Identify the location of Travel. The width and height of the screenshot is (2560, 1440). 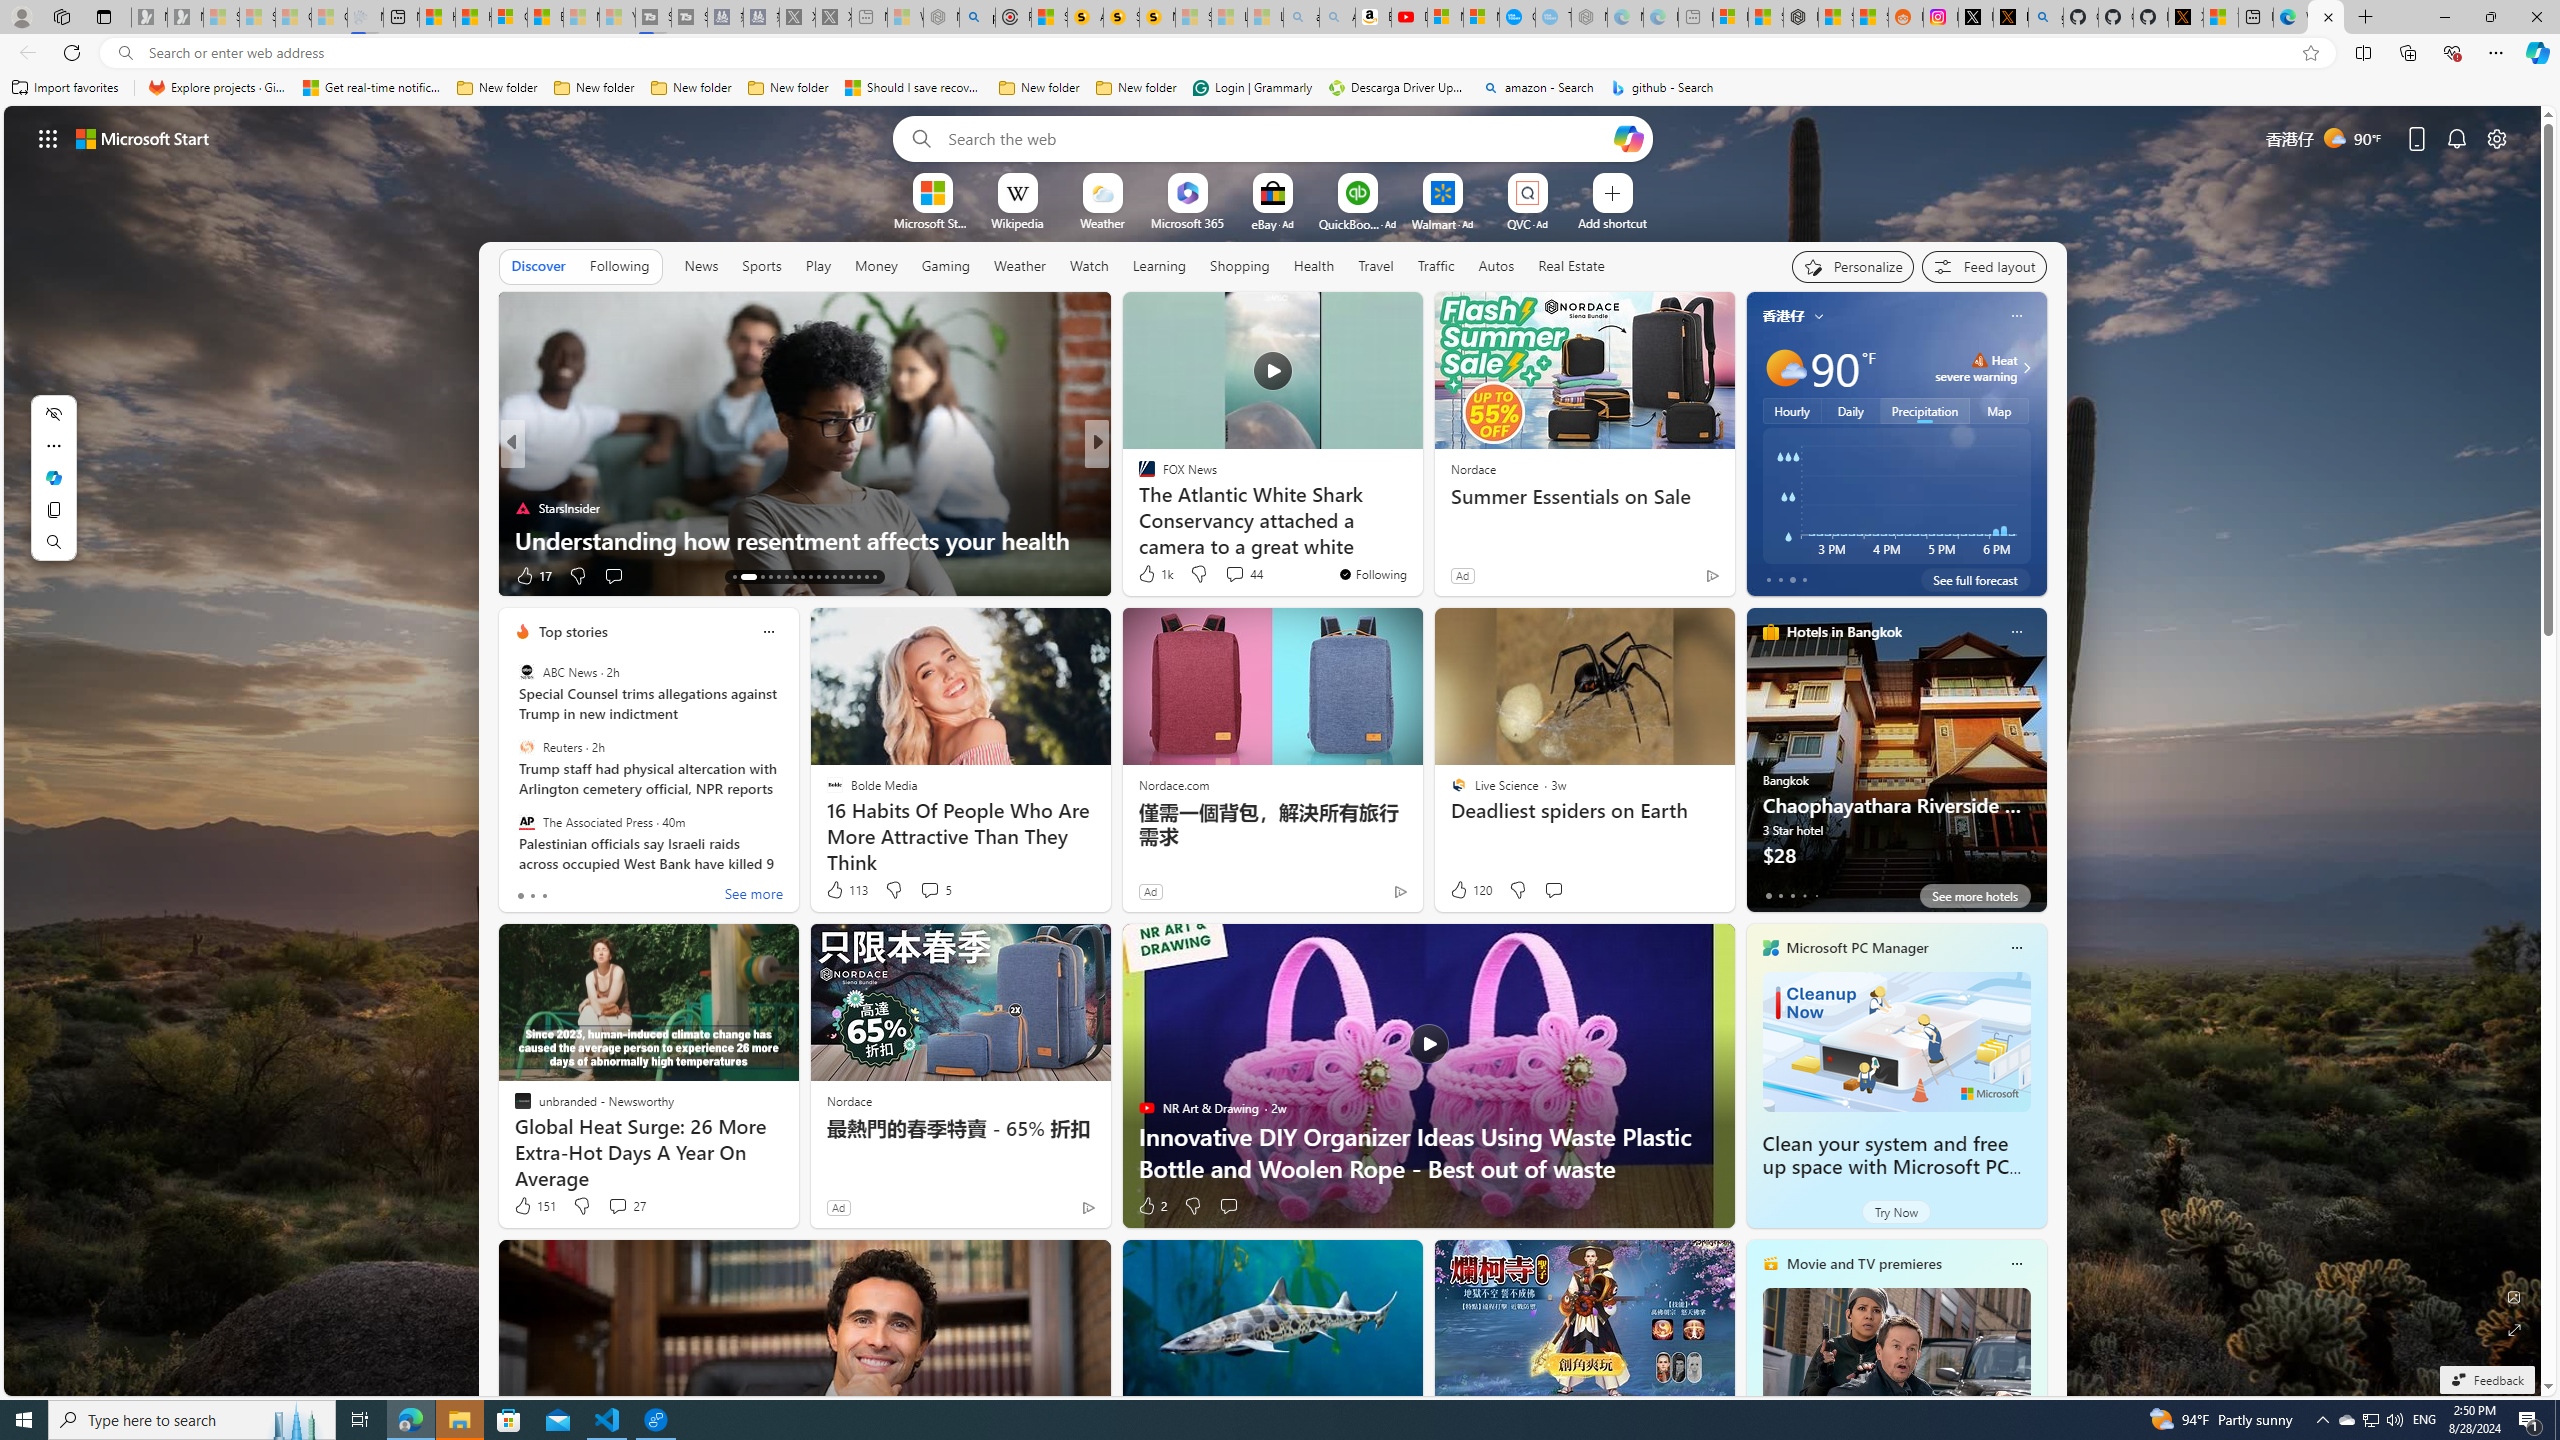
(1376, 265).